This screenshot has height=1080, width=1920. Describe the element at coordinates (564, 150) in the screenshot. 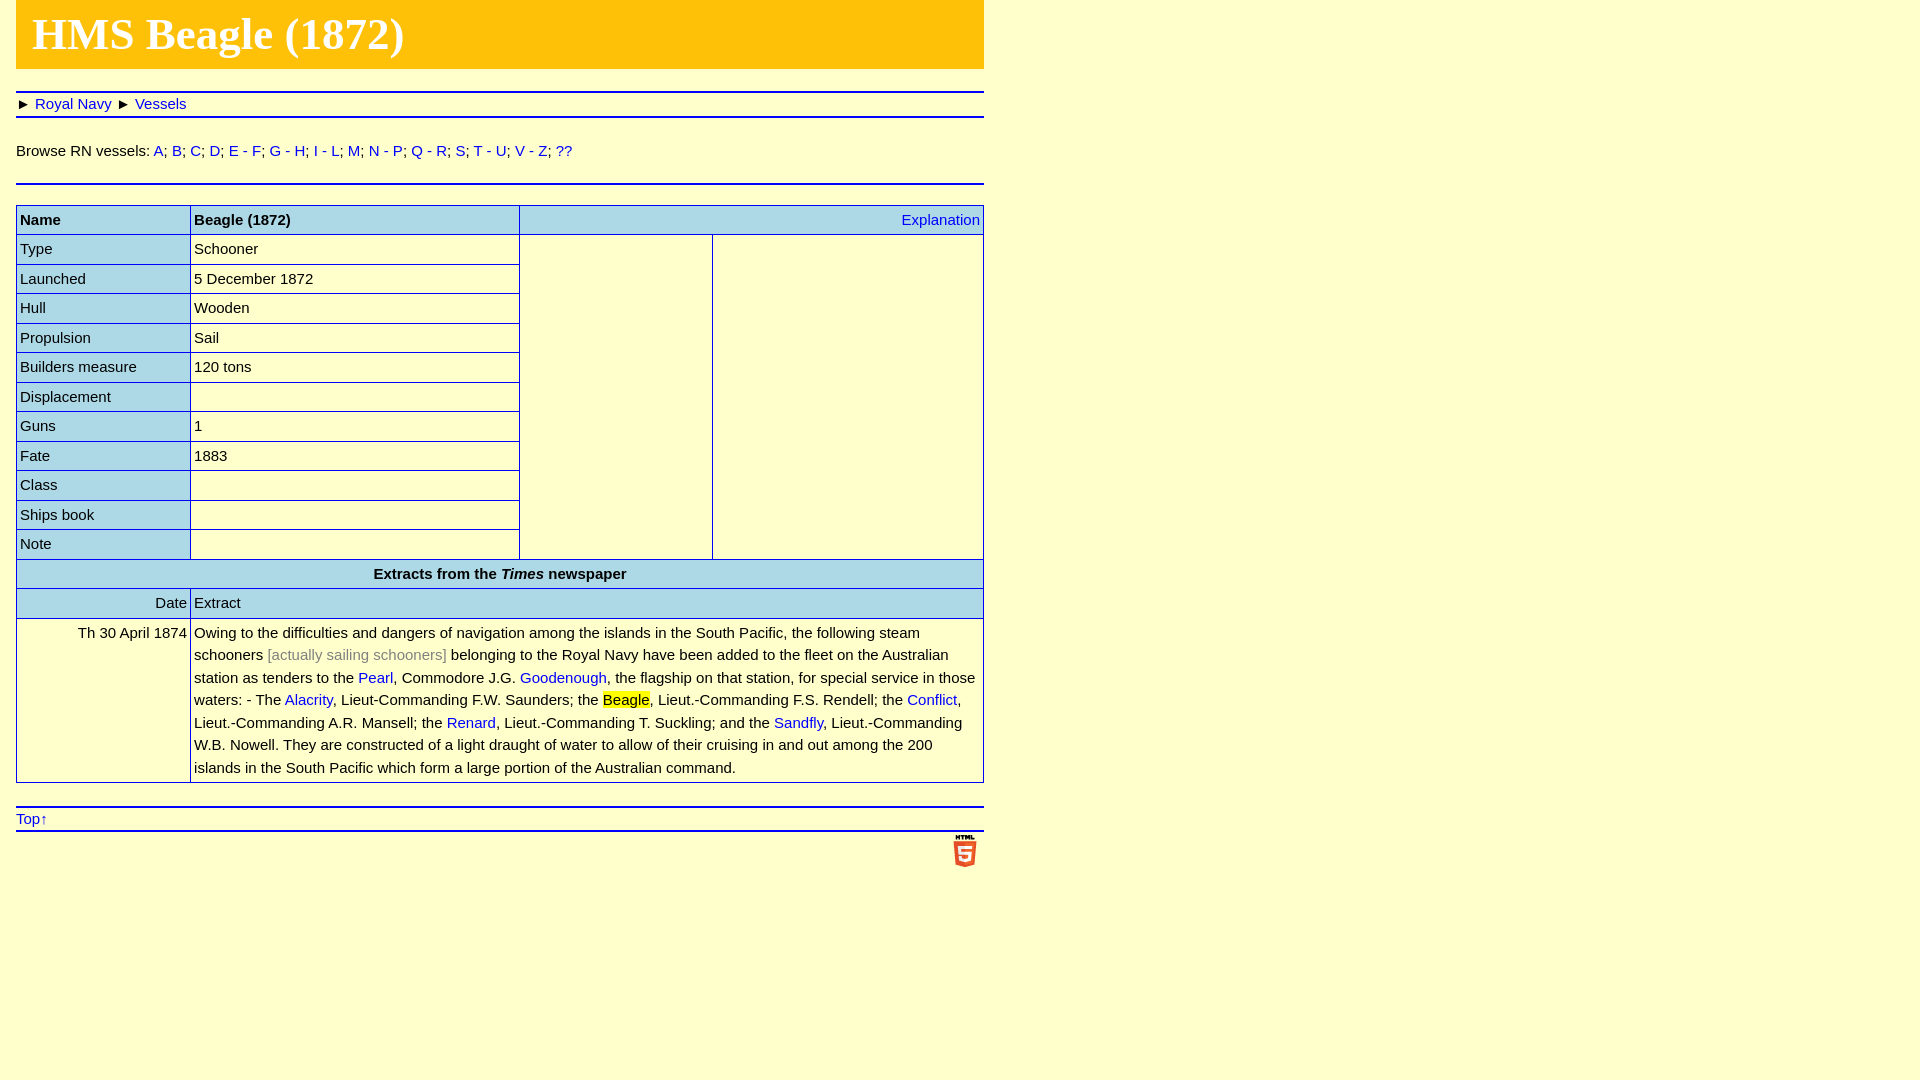

I see `??` at that location.